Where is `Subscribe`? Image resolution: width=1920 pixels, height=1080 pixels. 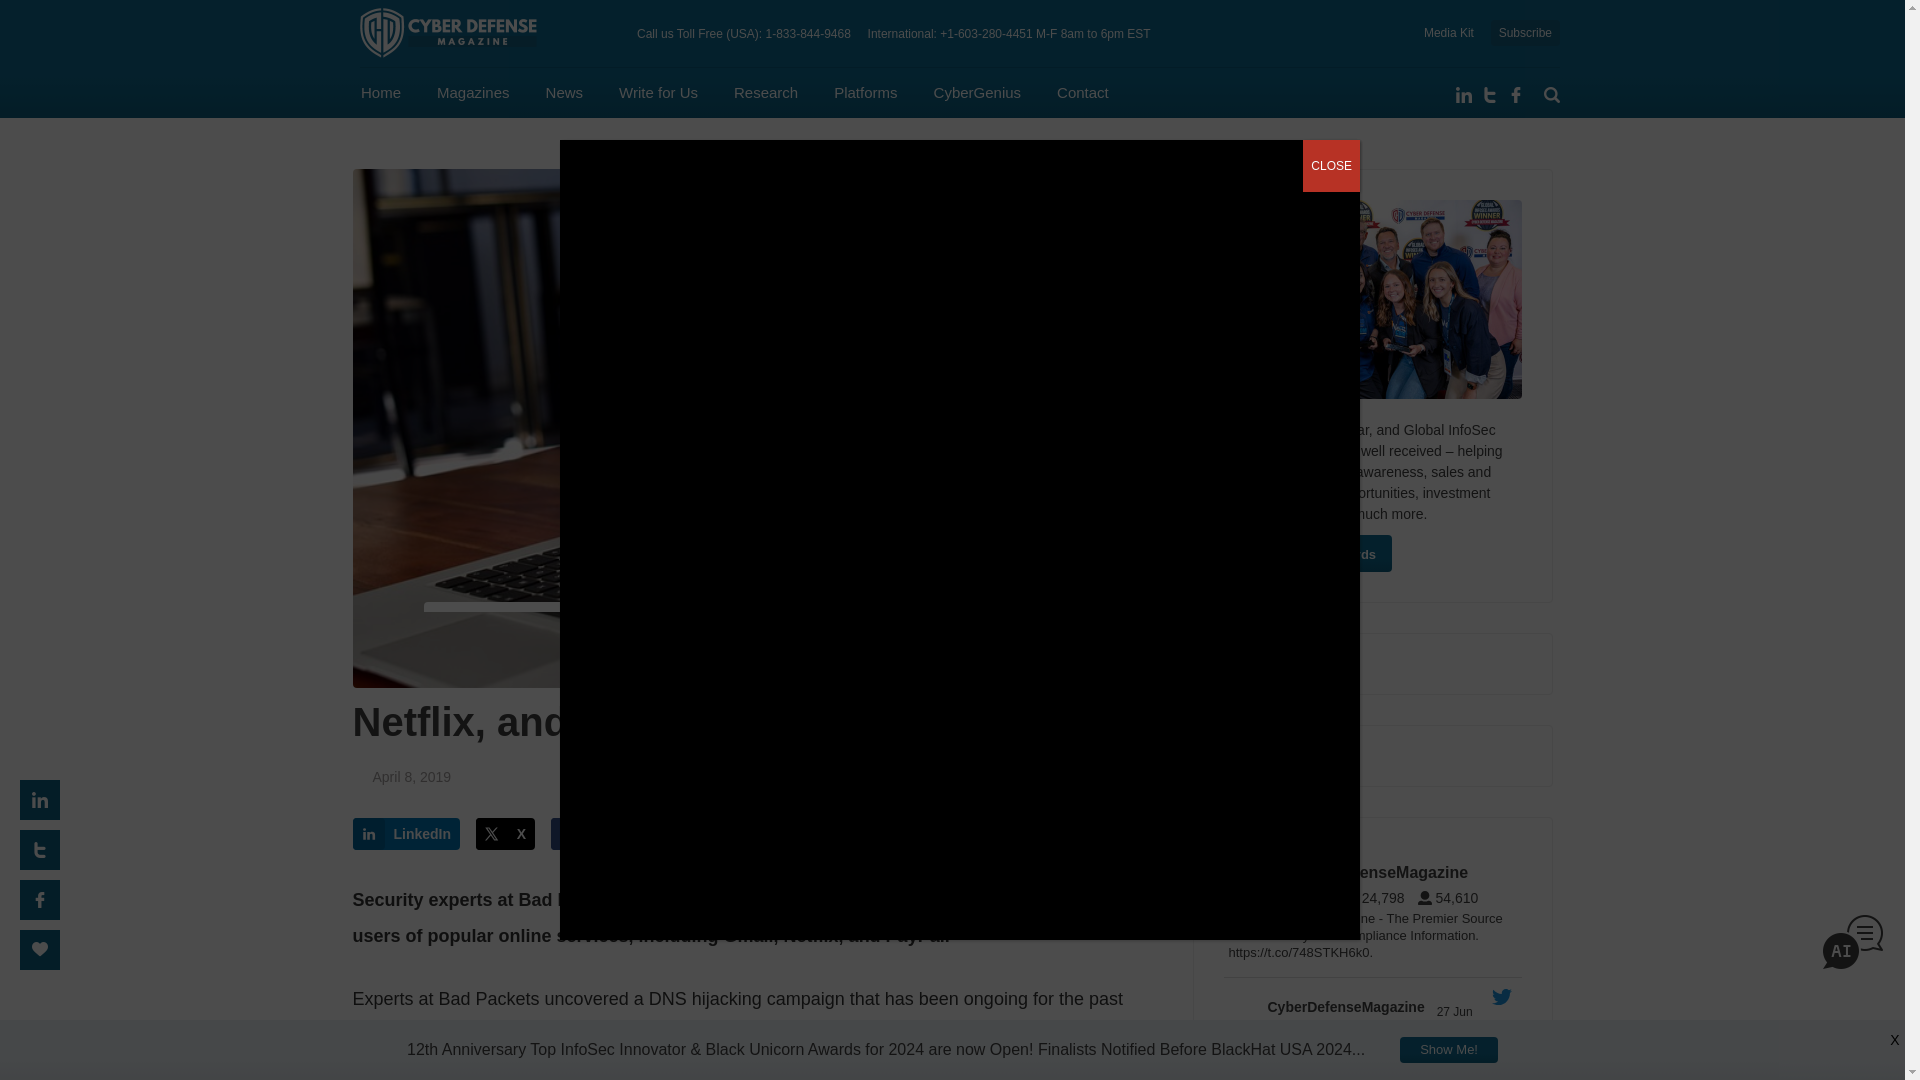 Subscribe is located at coordinates (1525, 33).